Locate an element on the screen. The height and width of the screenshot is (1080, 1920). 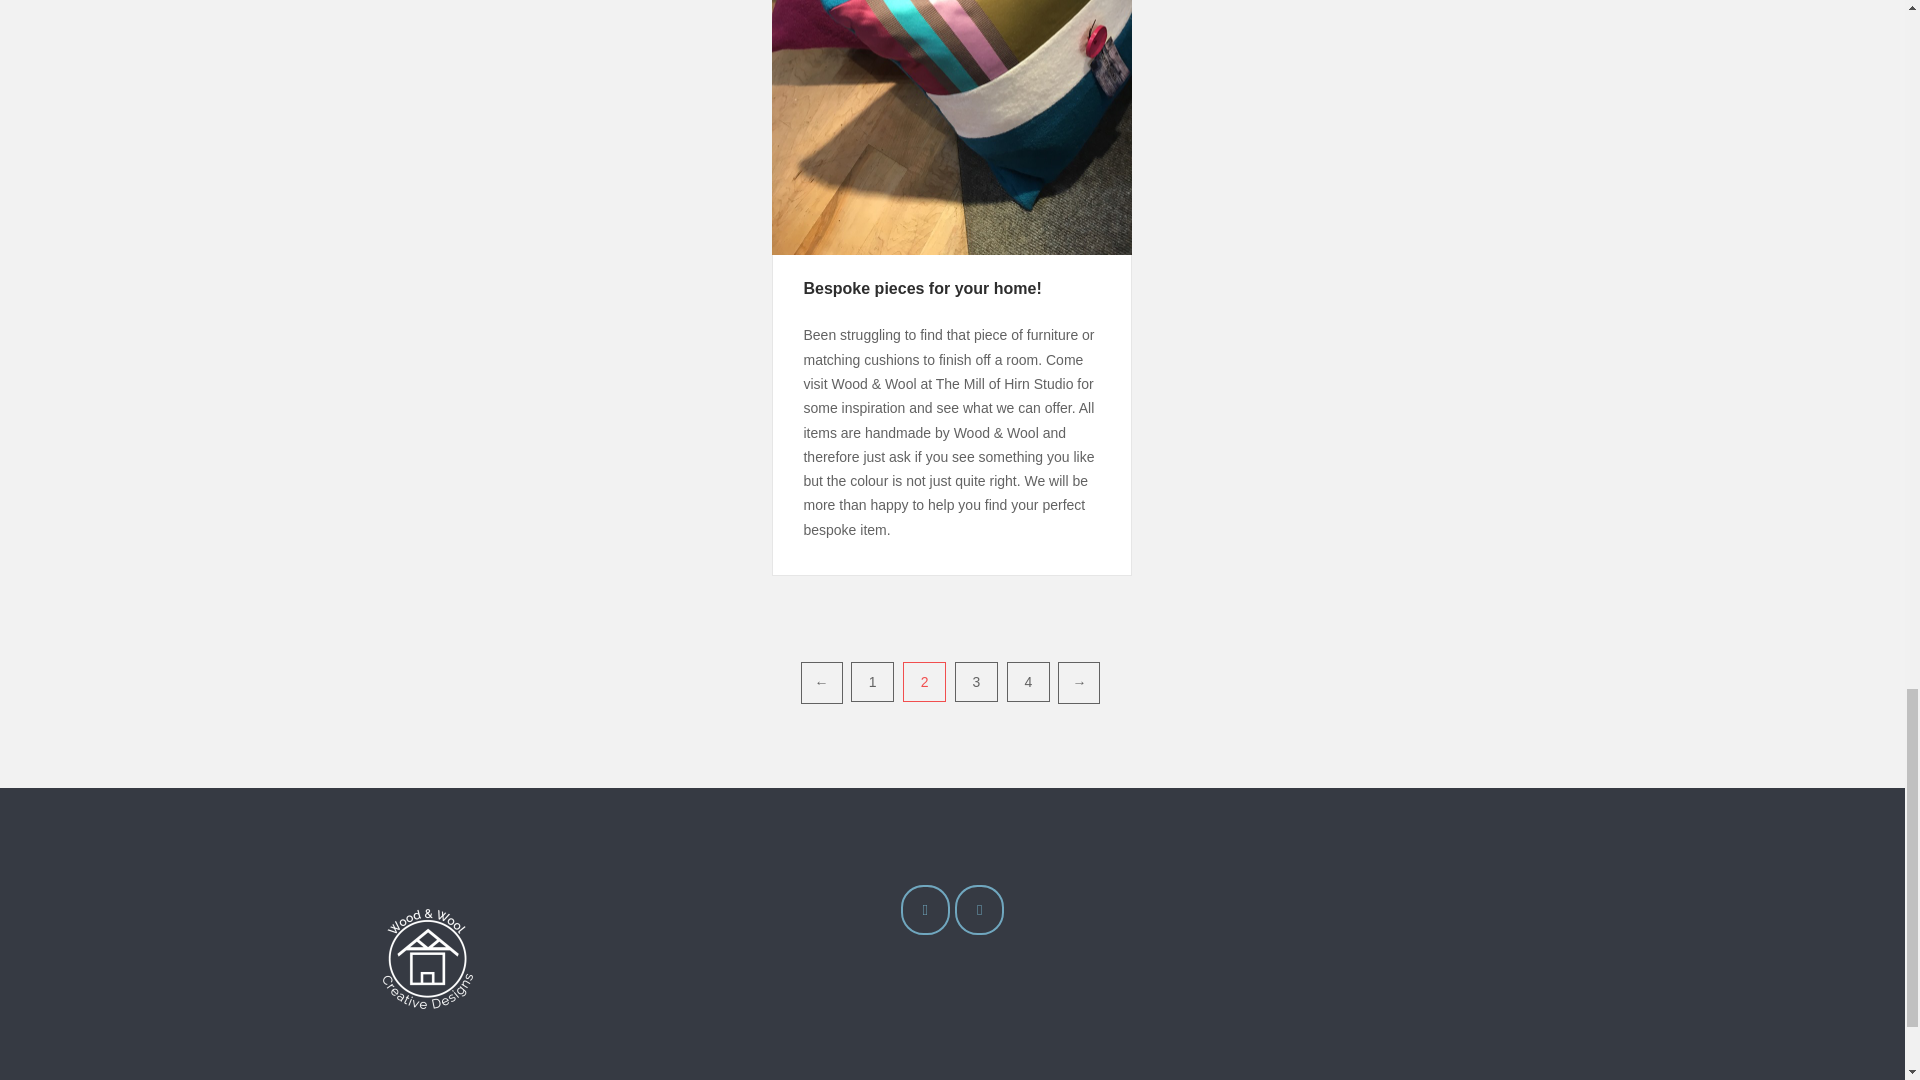
Wood and Wool on Facebook is located at coordinates (979, 910).